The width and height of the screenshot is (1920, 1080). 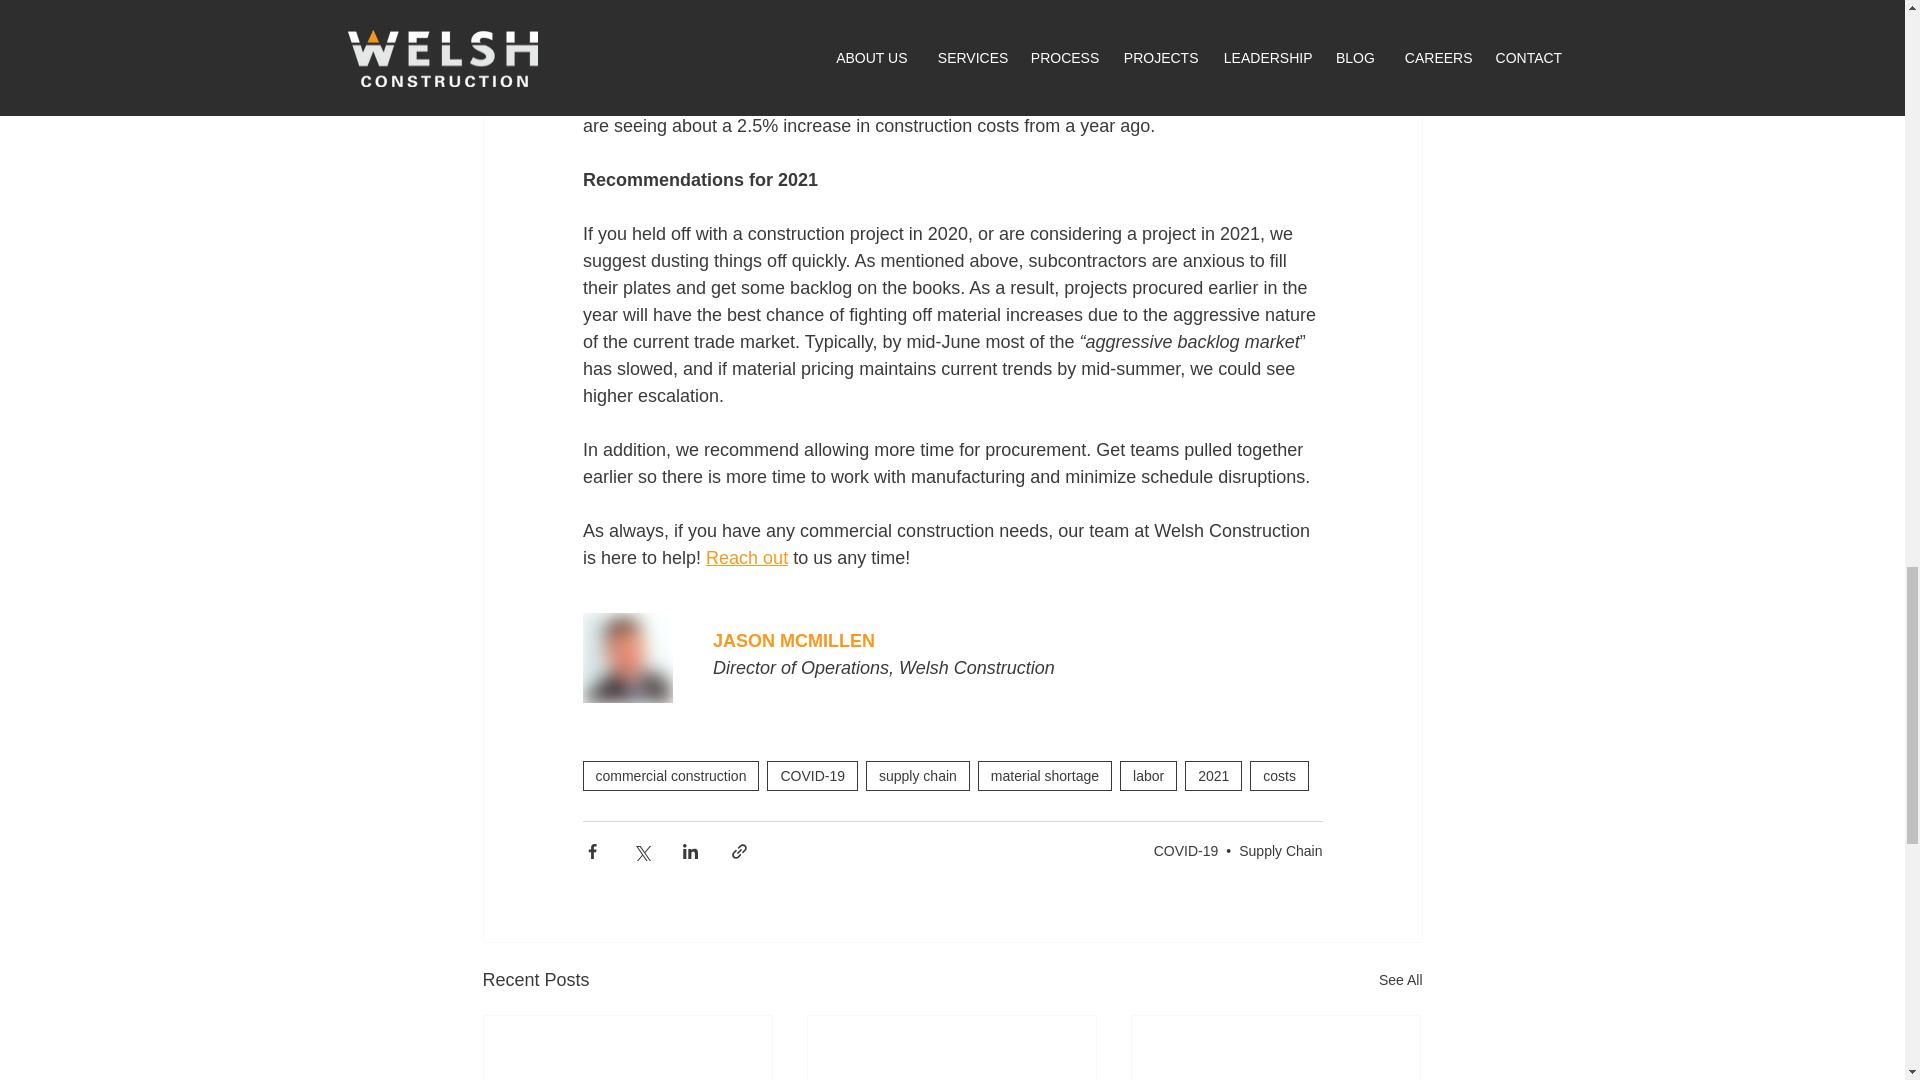 What do you see at coordinates (1148, 776) in the screenshot?
I see `labor` at bounding box center [1148, 776].